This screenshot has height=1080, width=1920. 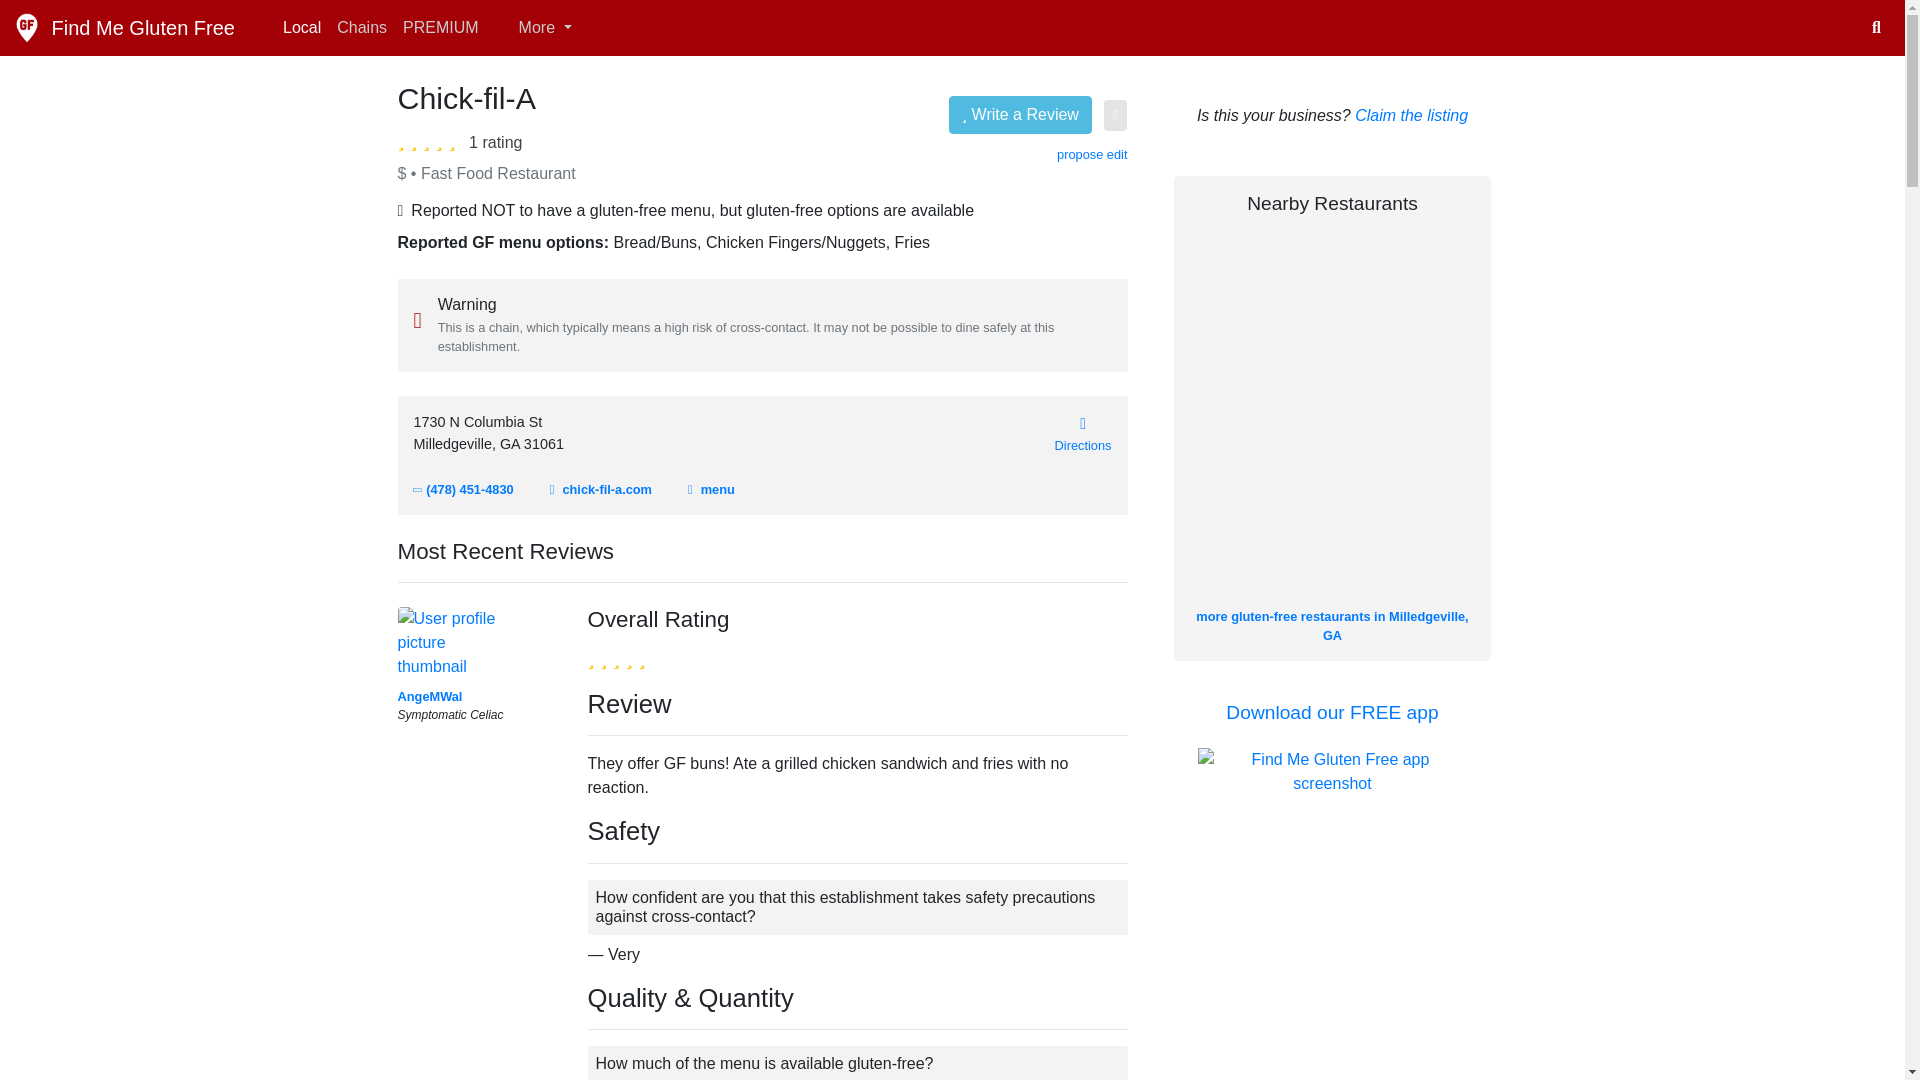 I want to click on propose edit, so click(x=1092, y=154).